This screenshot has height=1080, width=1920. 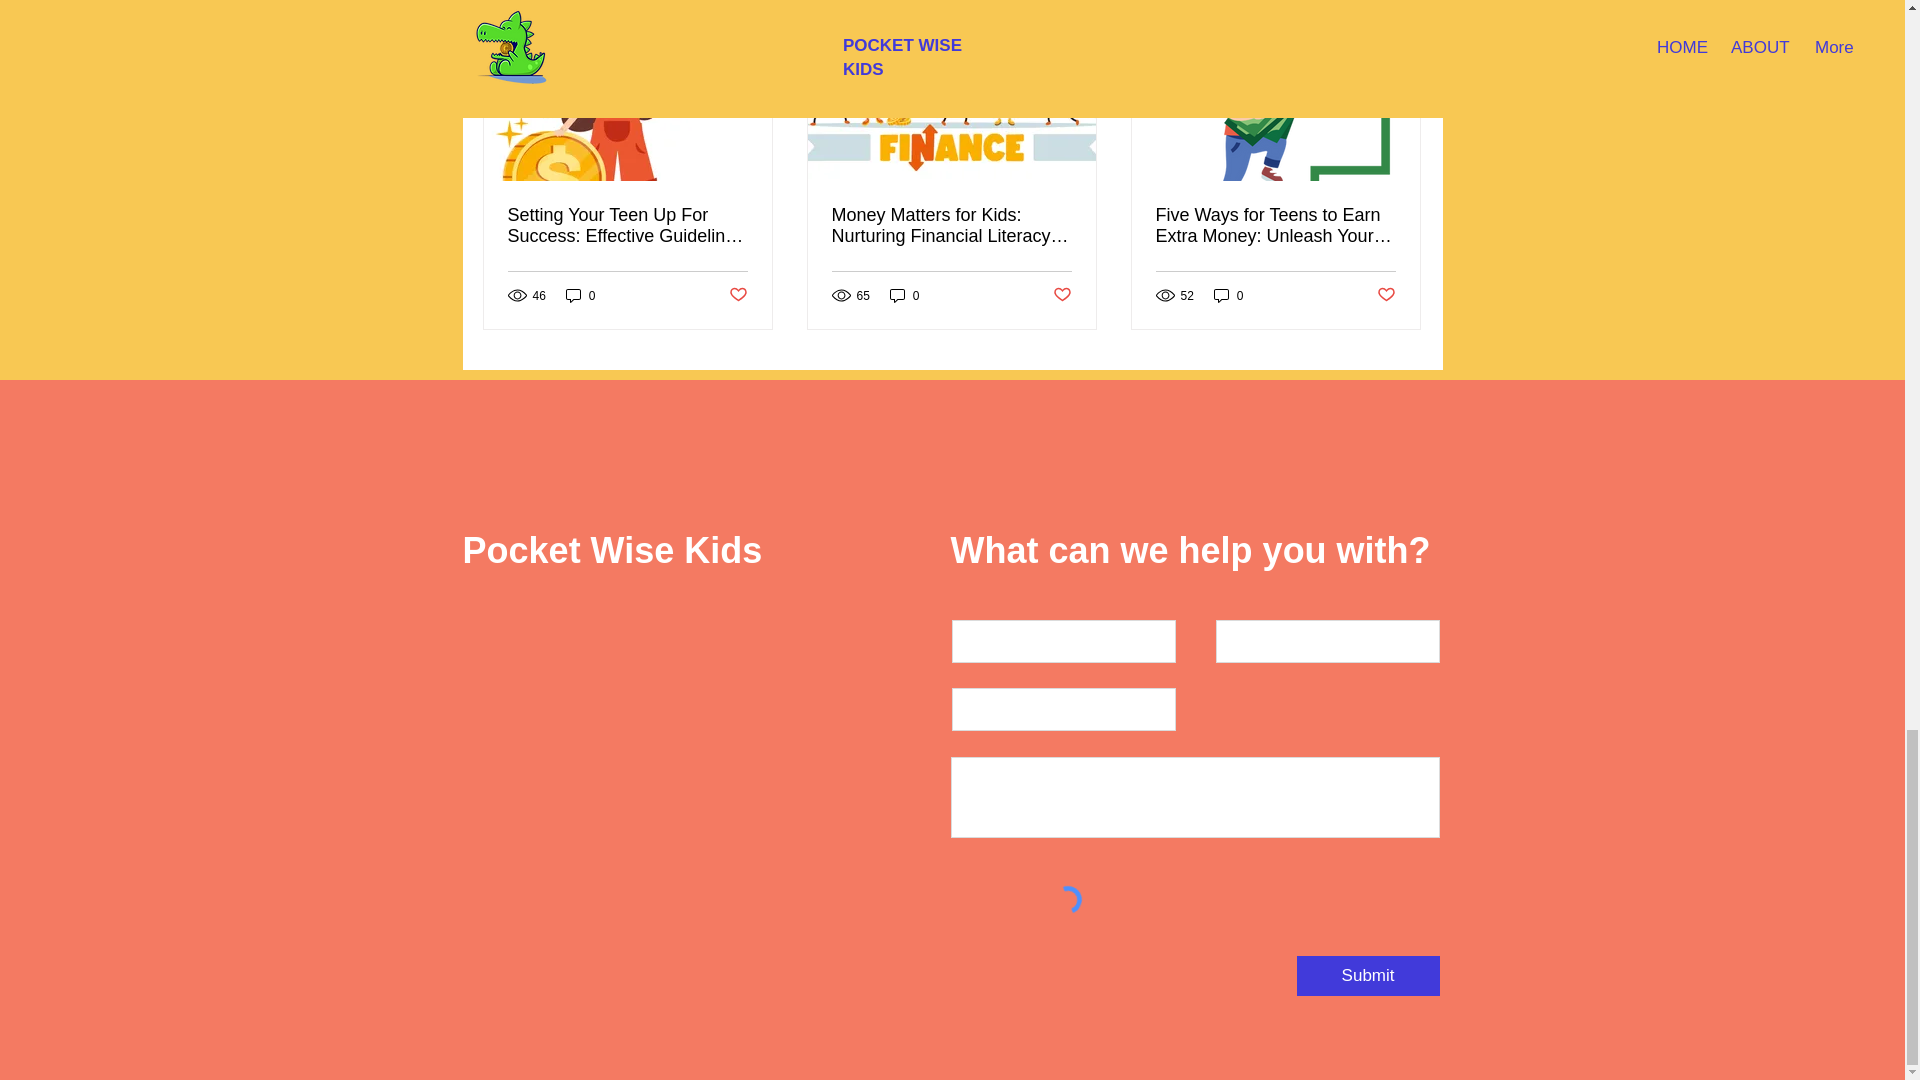 I want to click on 0, so click(x=580, y=295).